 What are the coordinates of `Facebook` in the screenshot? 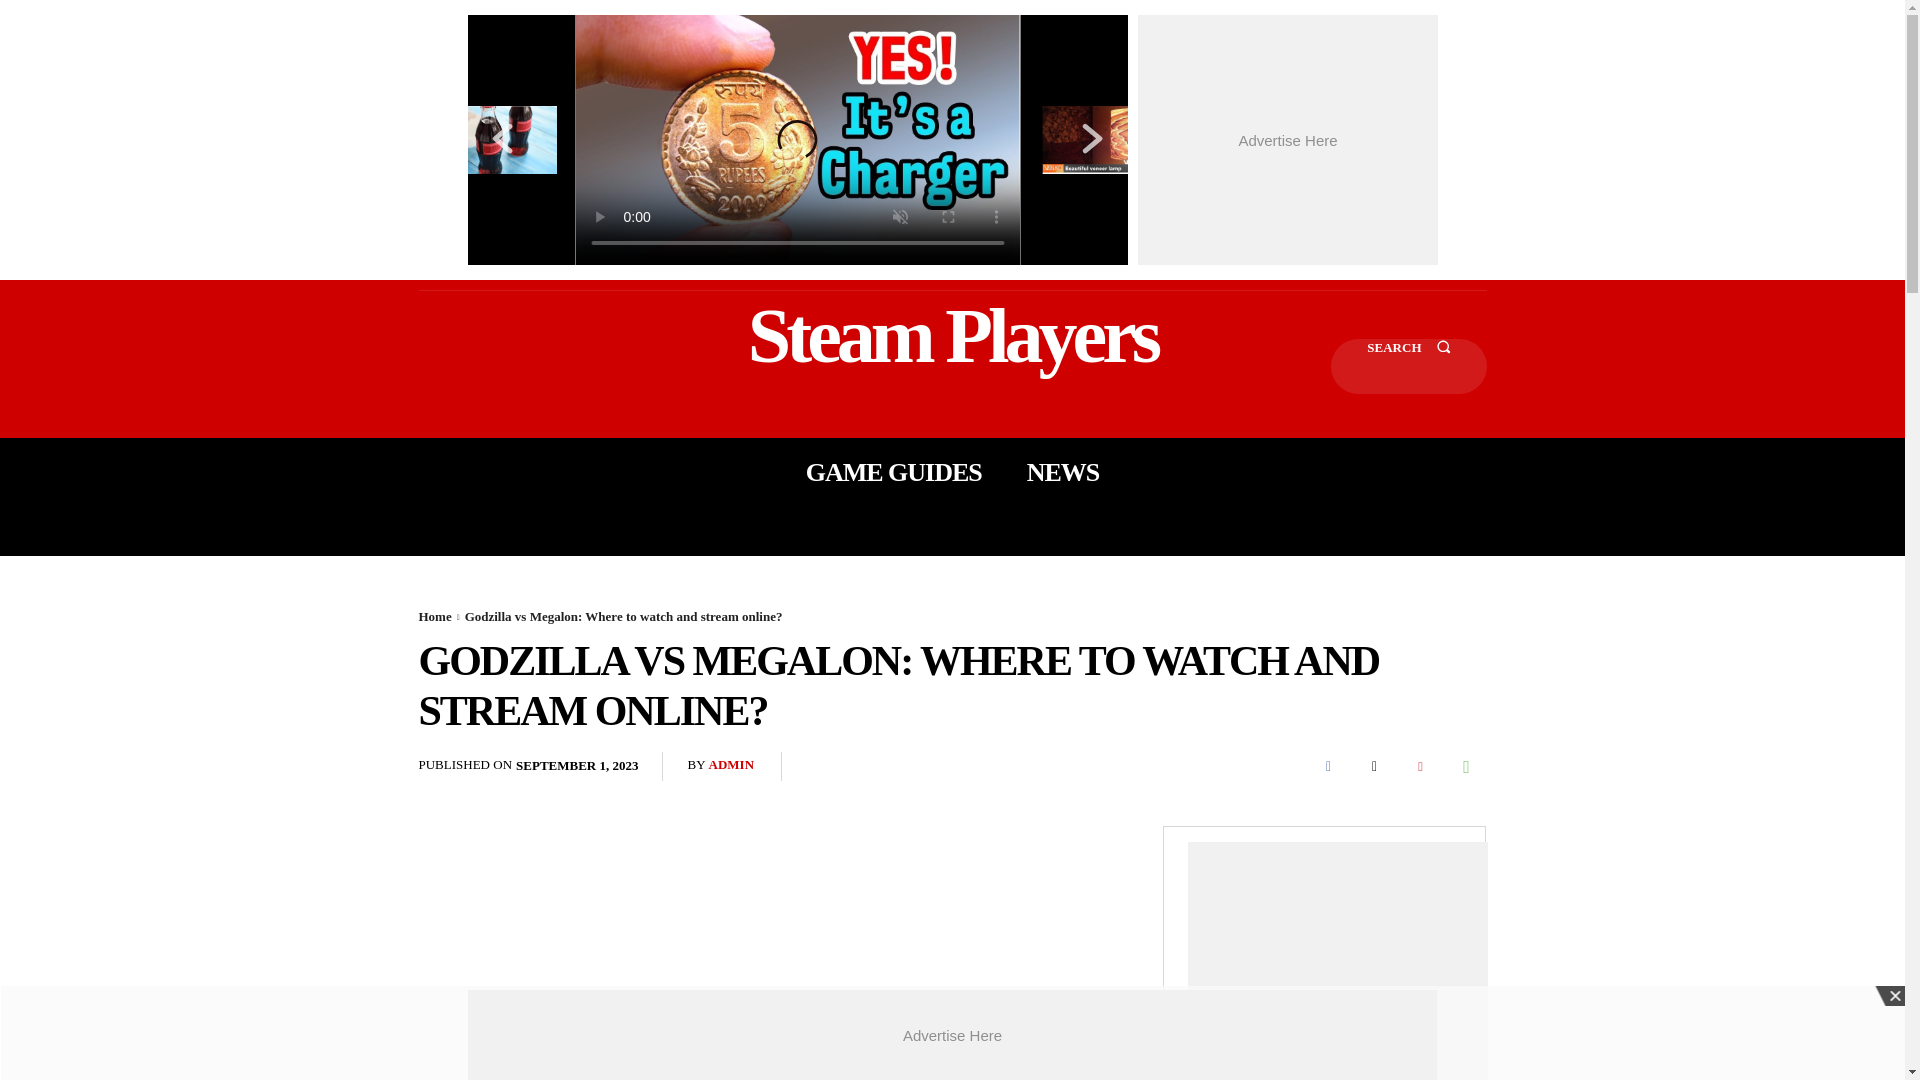 It's located at (1327, 767).